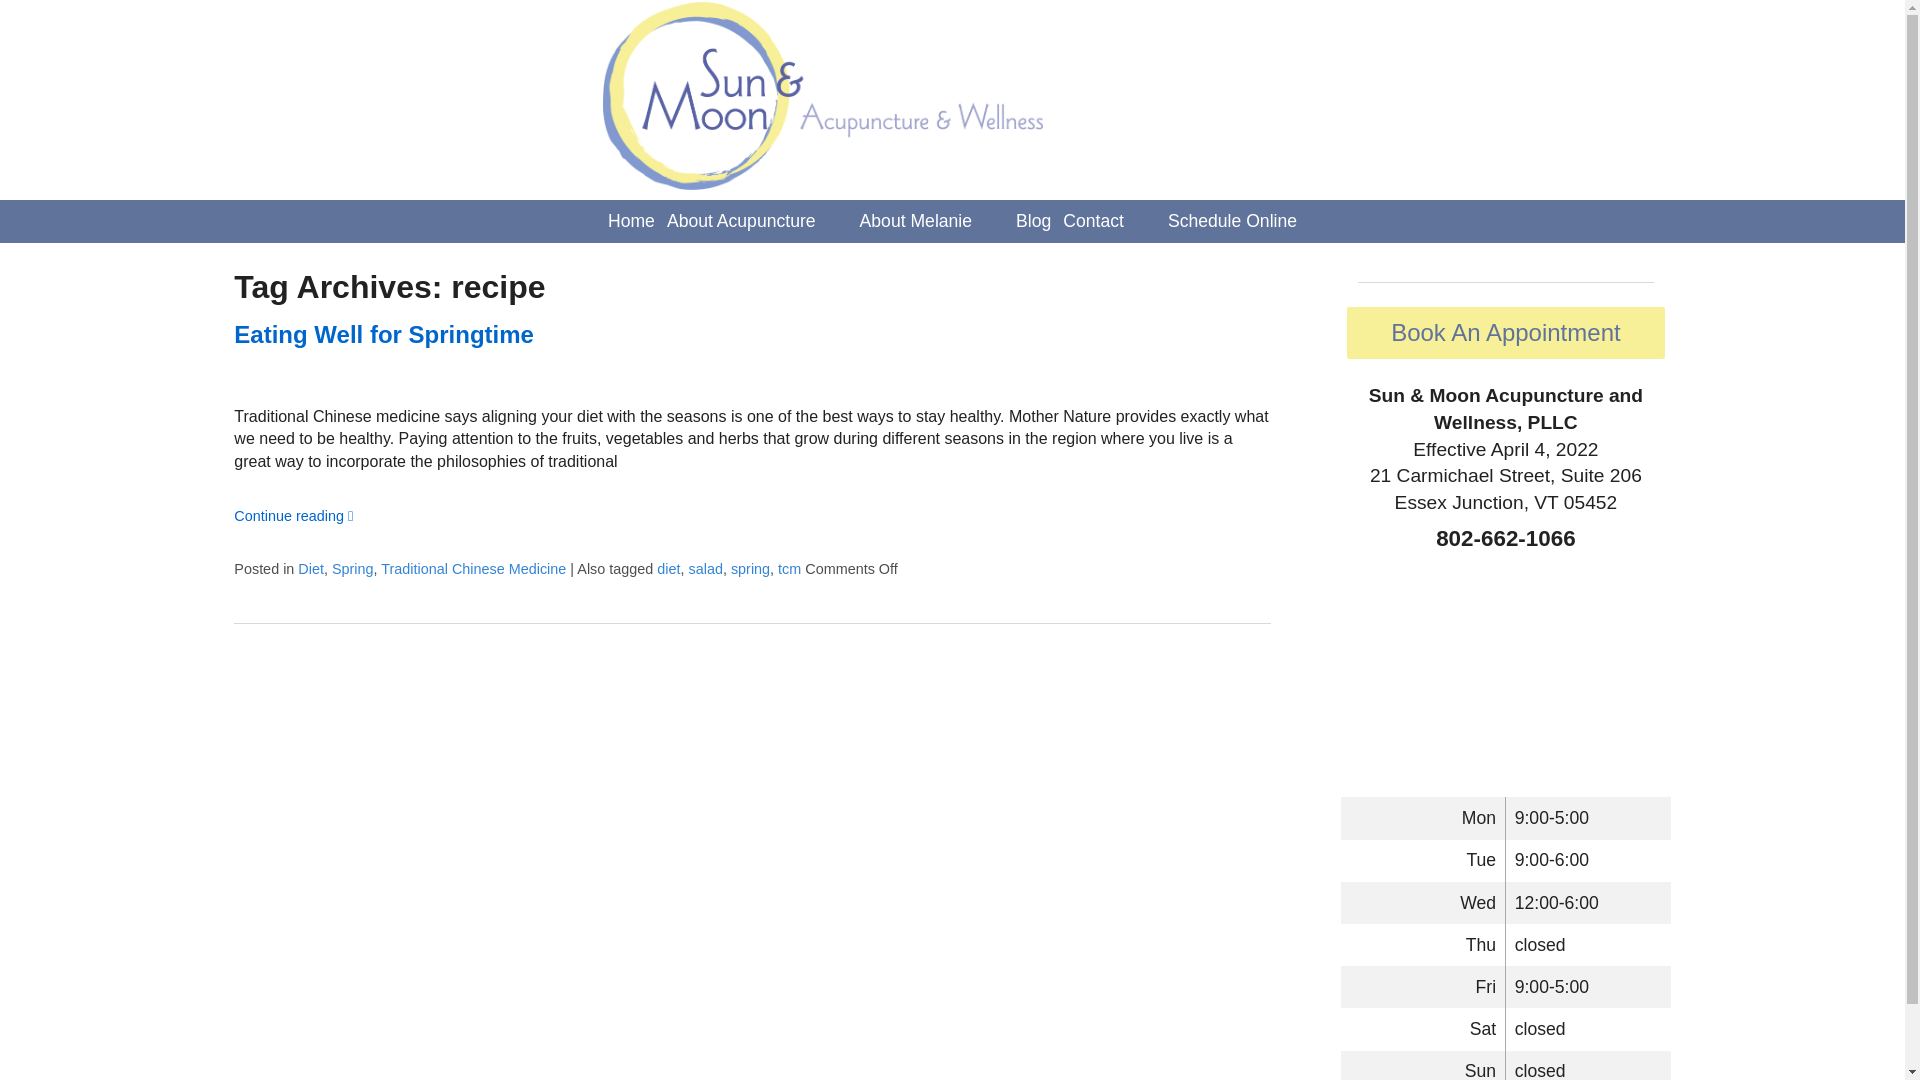 The image size is (1920, 1080). Describe the element at coordinates (1232, 221) in the screenshot. I see `Schedule Online` at that location.